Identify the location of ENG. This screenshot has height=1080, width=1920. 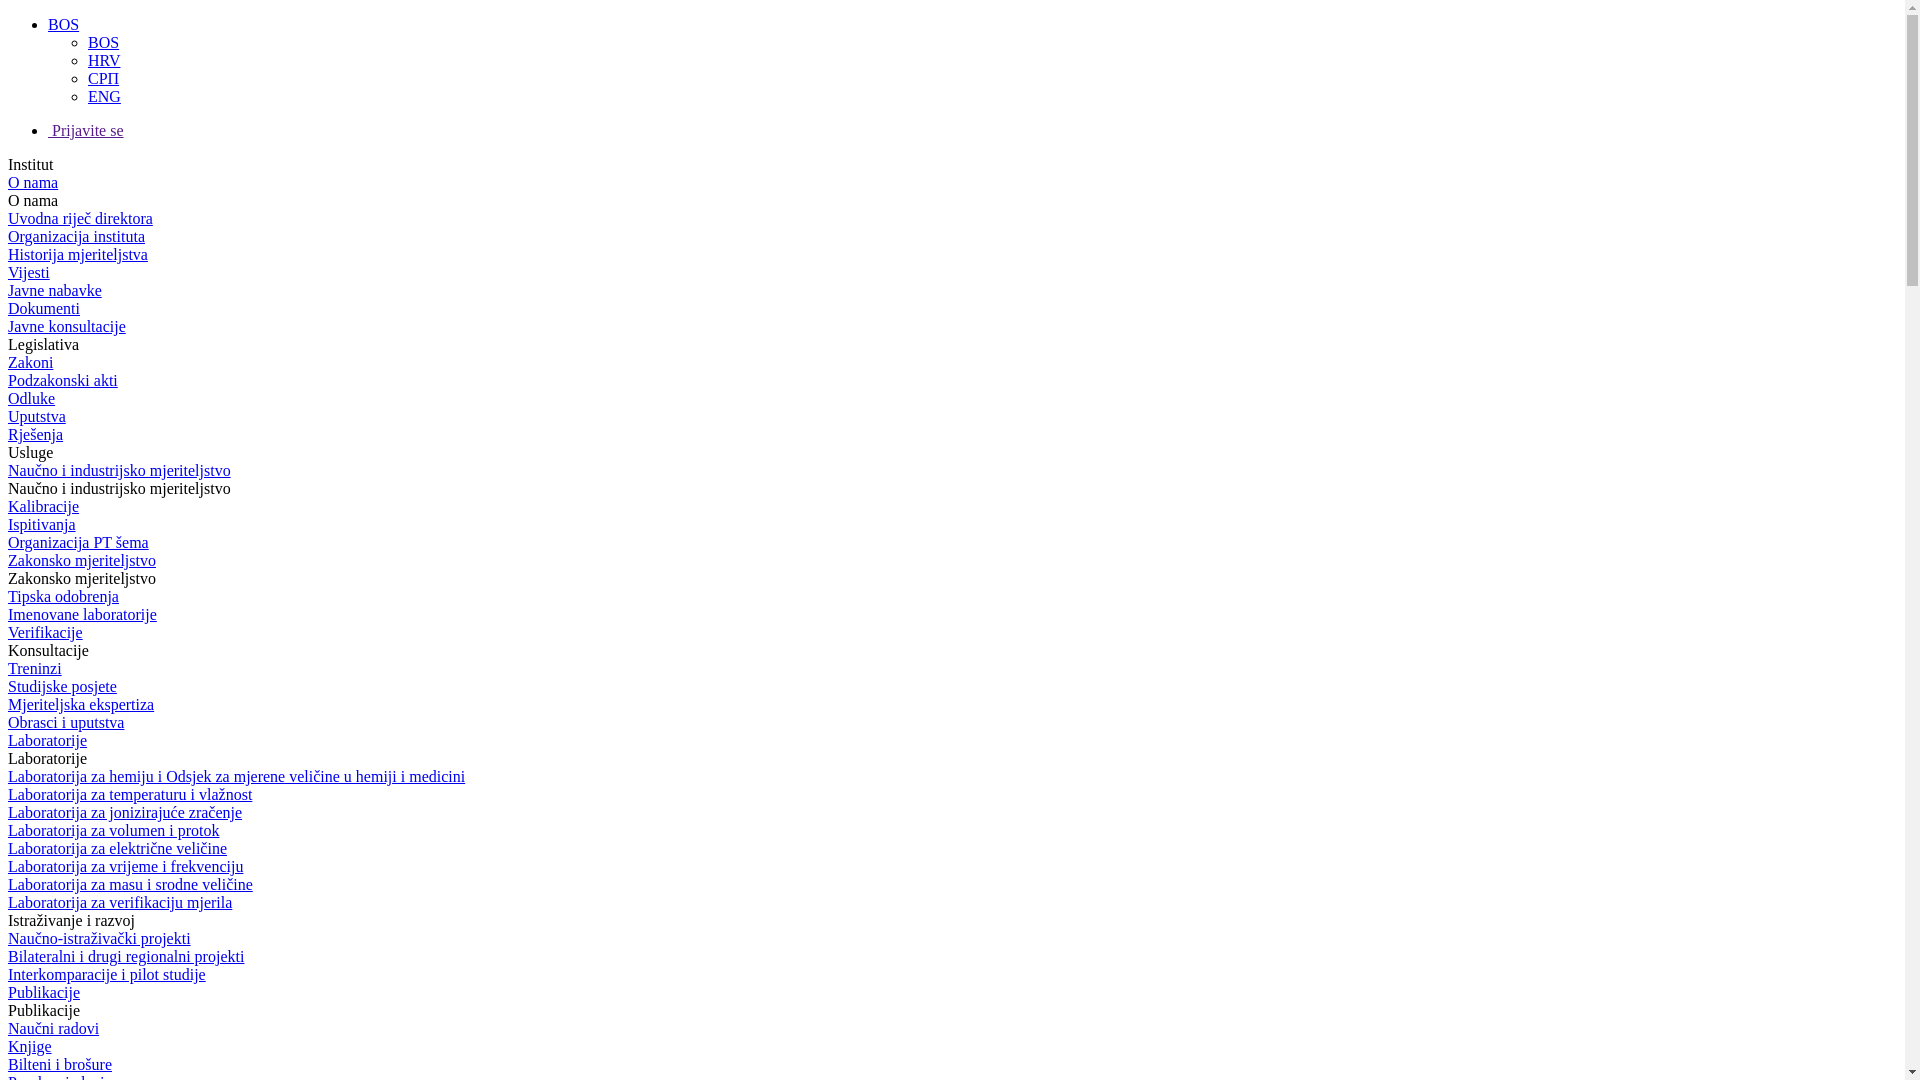
(104, 96).